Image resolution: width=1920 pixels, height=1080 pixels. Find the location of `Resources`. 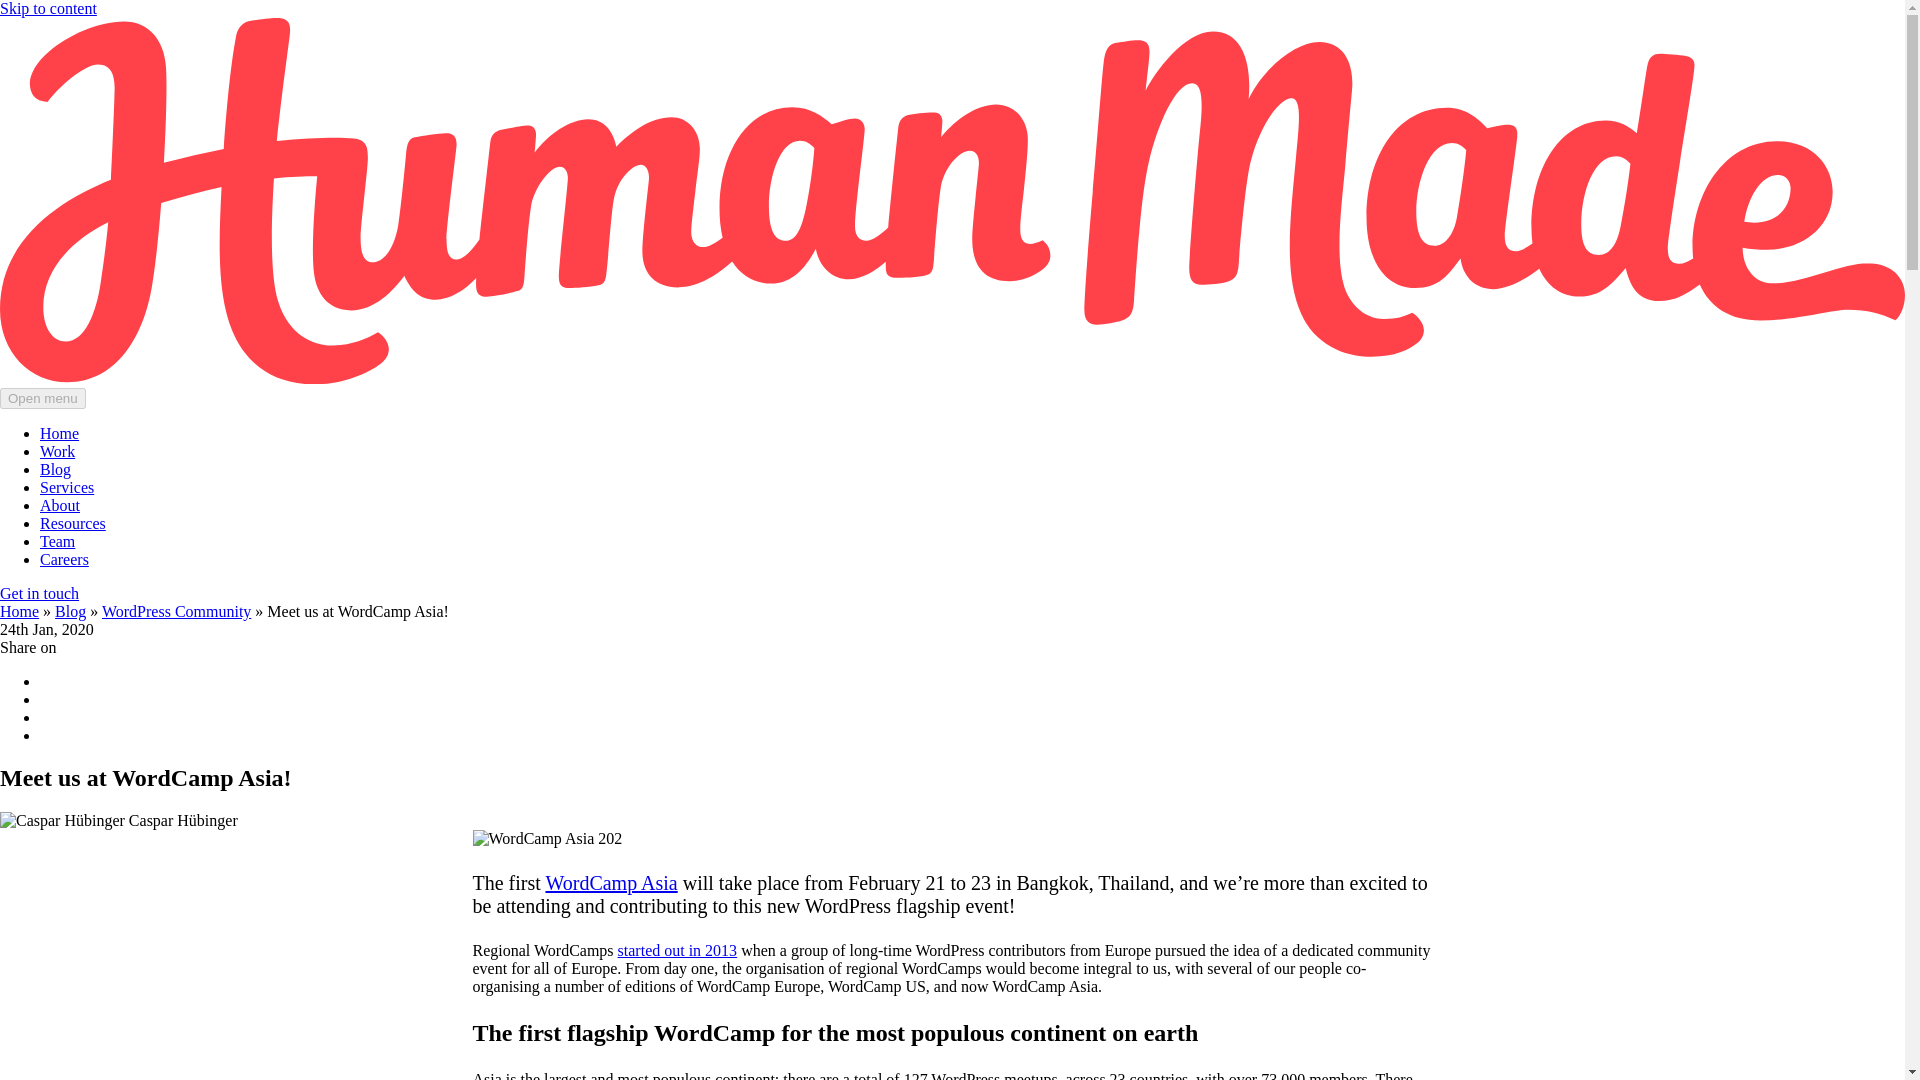

Resources is located at coordinates (72, 524).